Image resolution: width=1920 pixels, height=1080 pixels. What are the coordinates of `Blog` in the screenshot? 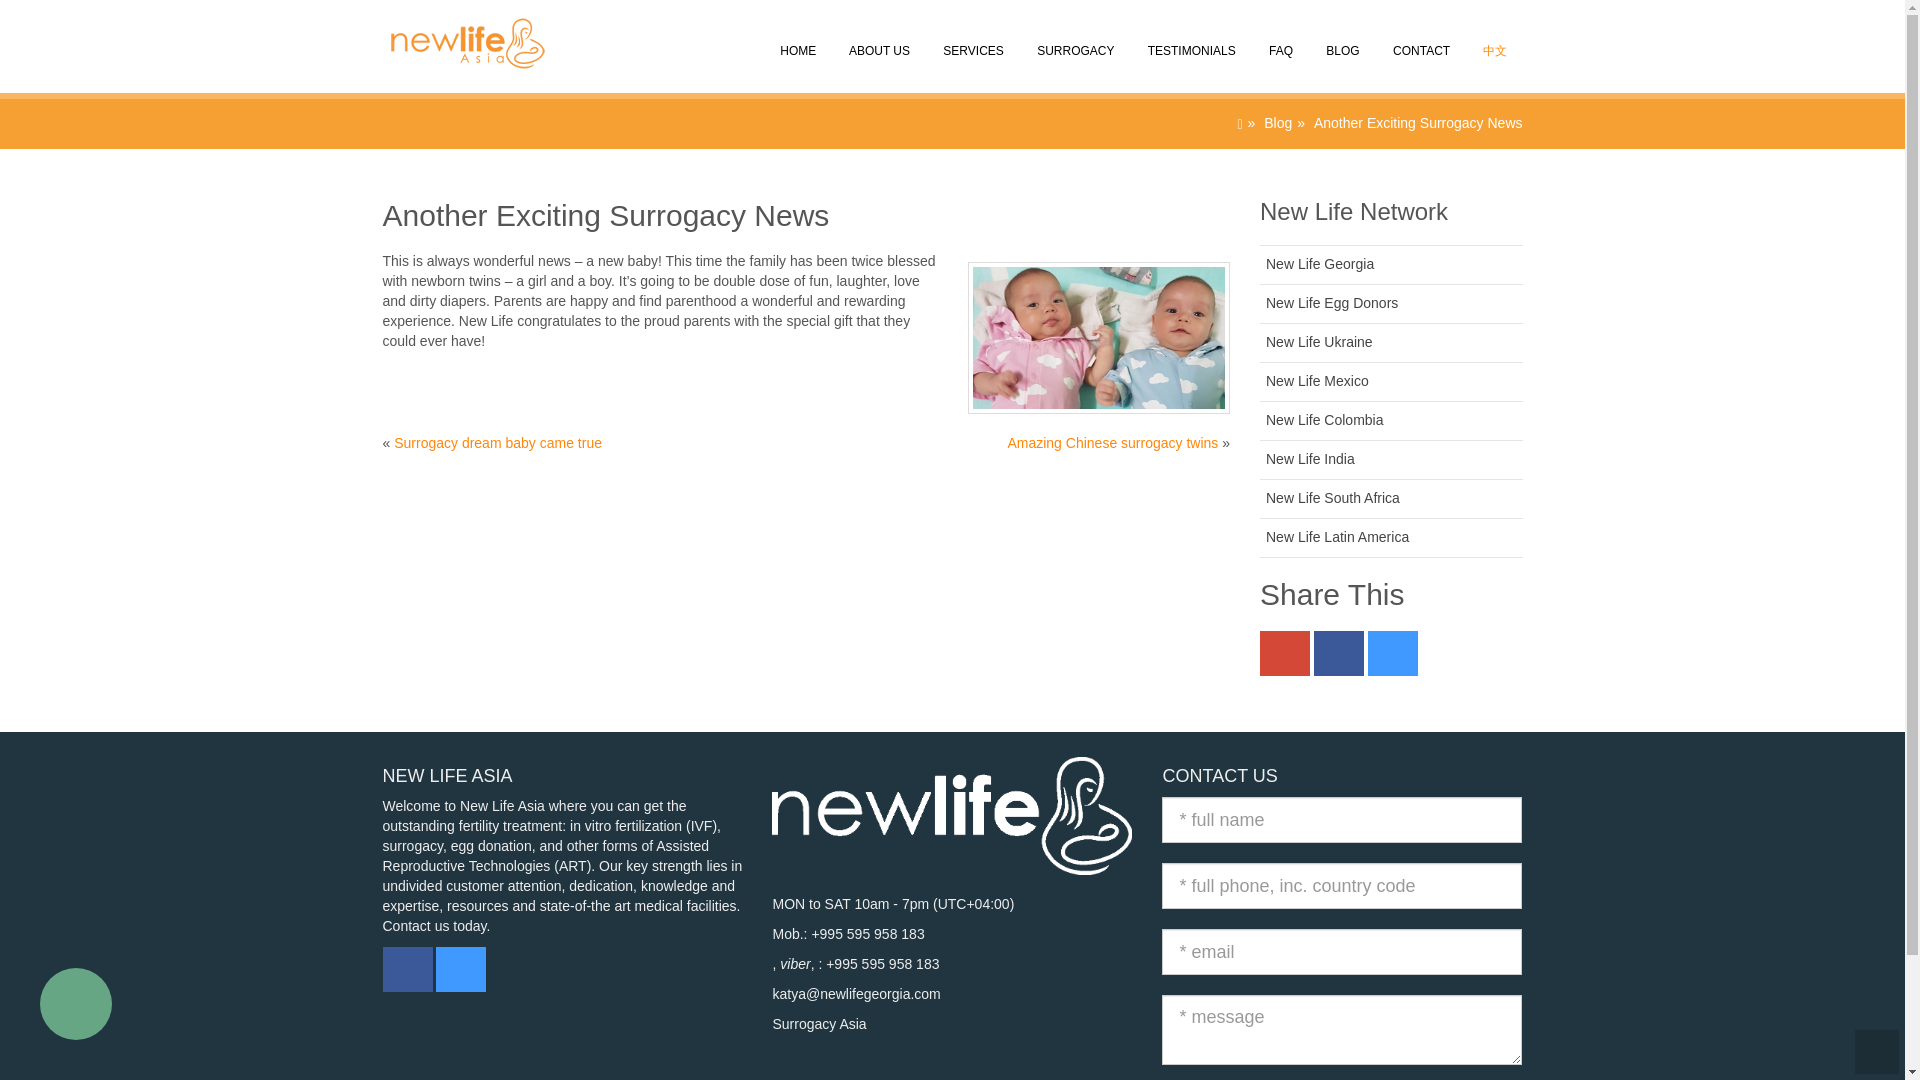 It's located at (1278, 122).